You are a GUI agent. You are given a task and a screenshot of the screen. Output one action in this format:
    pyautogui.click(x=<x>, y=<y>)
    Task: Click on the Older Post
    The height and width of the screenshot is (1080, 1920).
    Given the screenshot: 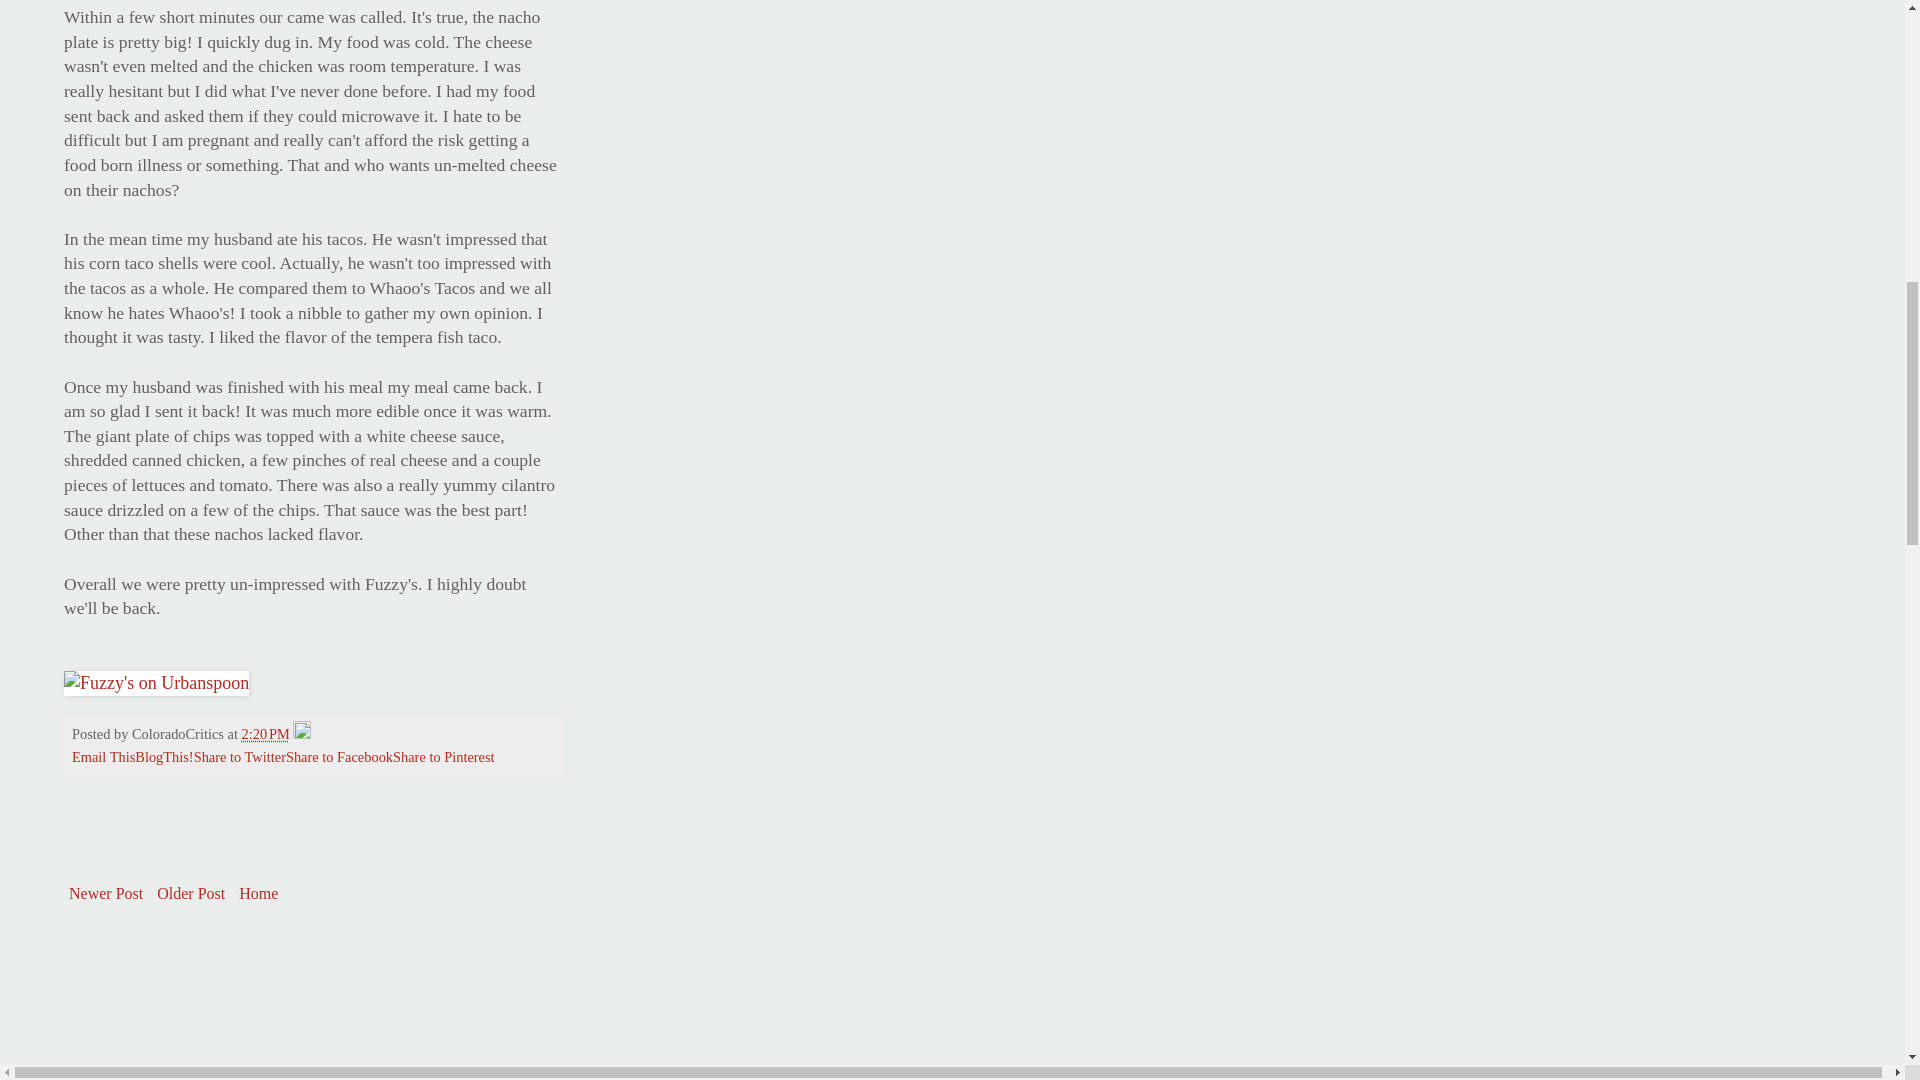 What is the action you would take?
    pyautogui.click(x=190, y=894)
    